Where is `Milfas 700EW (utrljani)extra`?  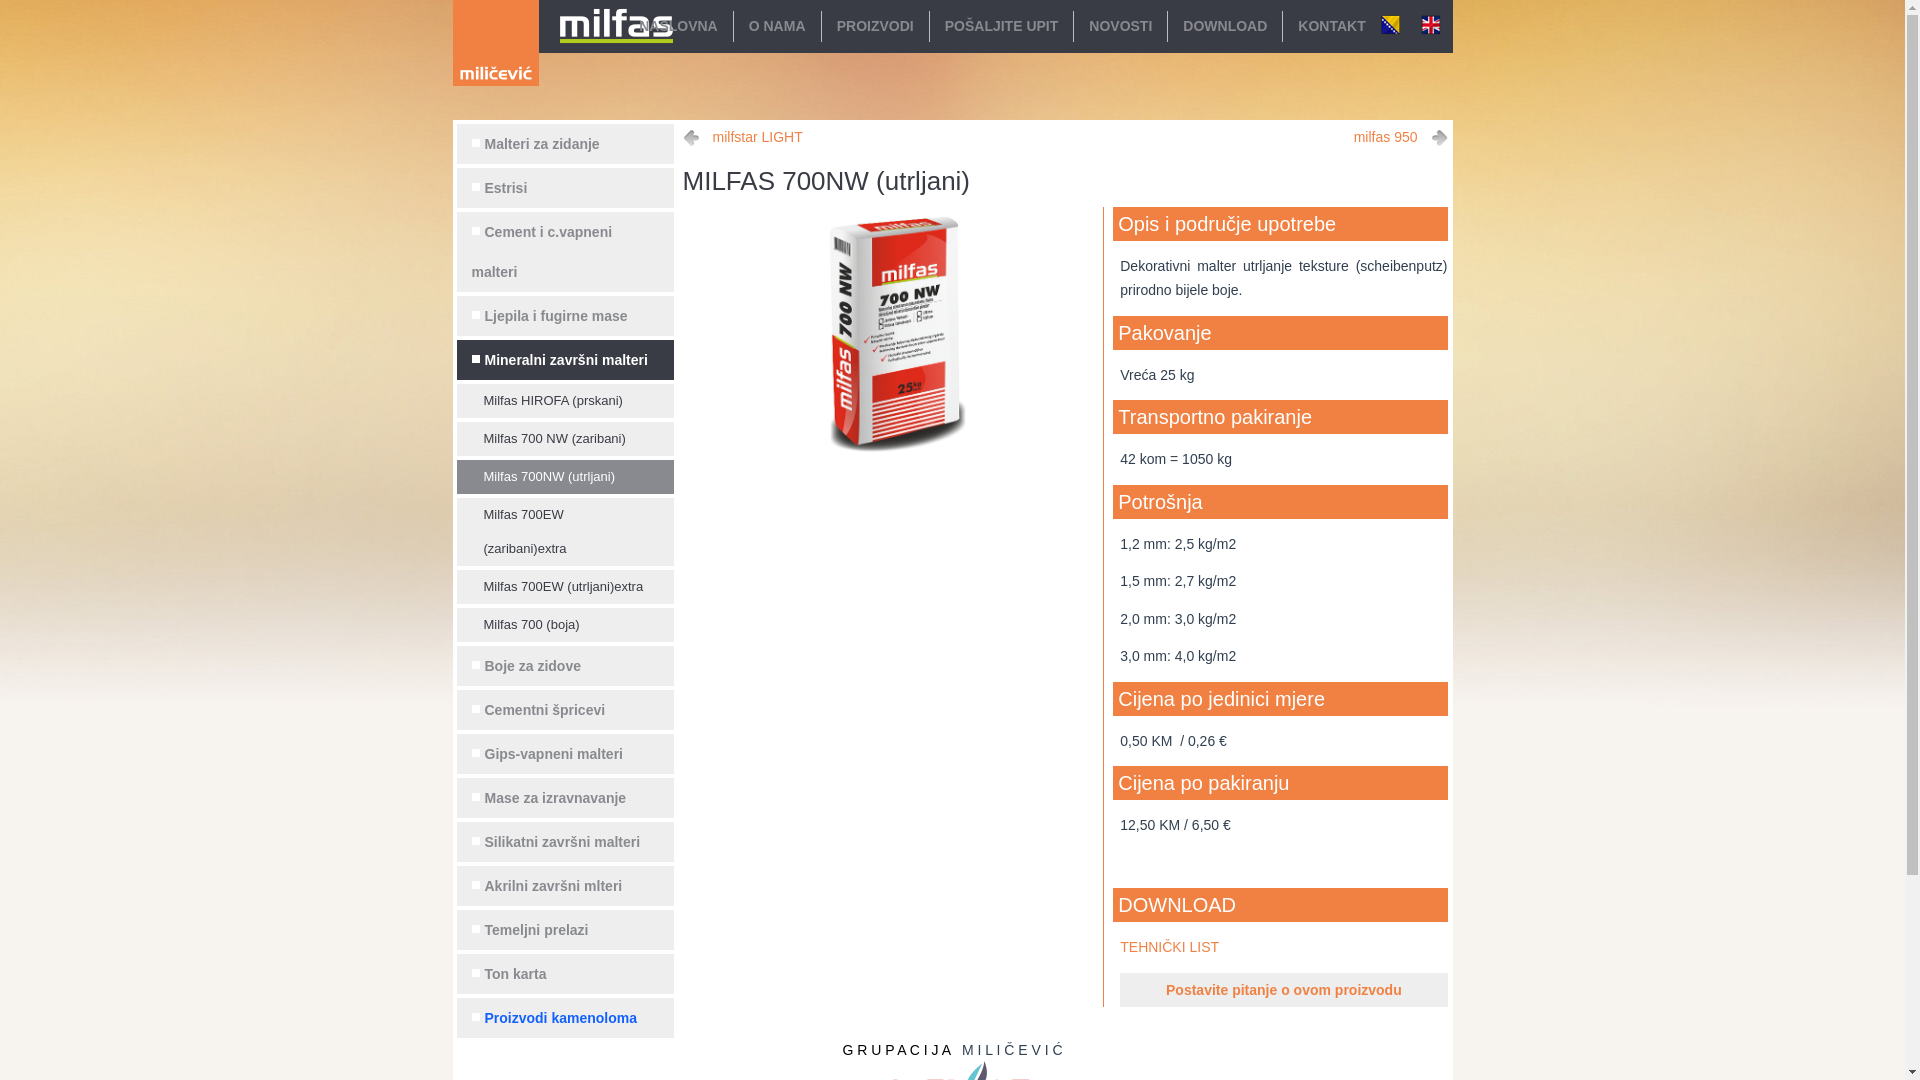
Milfas 700EW (utrljani)extra is located at coordinates (564, 587).